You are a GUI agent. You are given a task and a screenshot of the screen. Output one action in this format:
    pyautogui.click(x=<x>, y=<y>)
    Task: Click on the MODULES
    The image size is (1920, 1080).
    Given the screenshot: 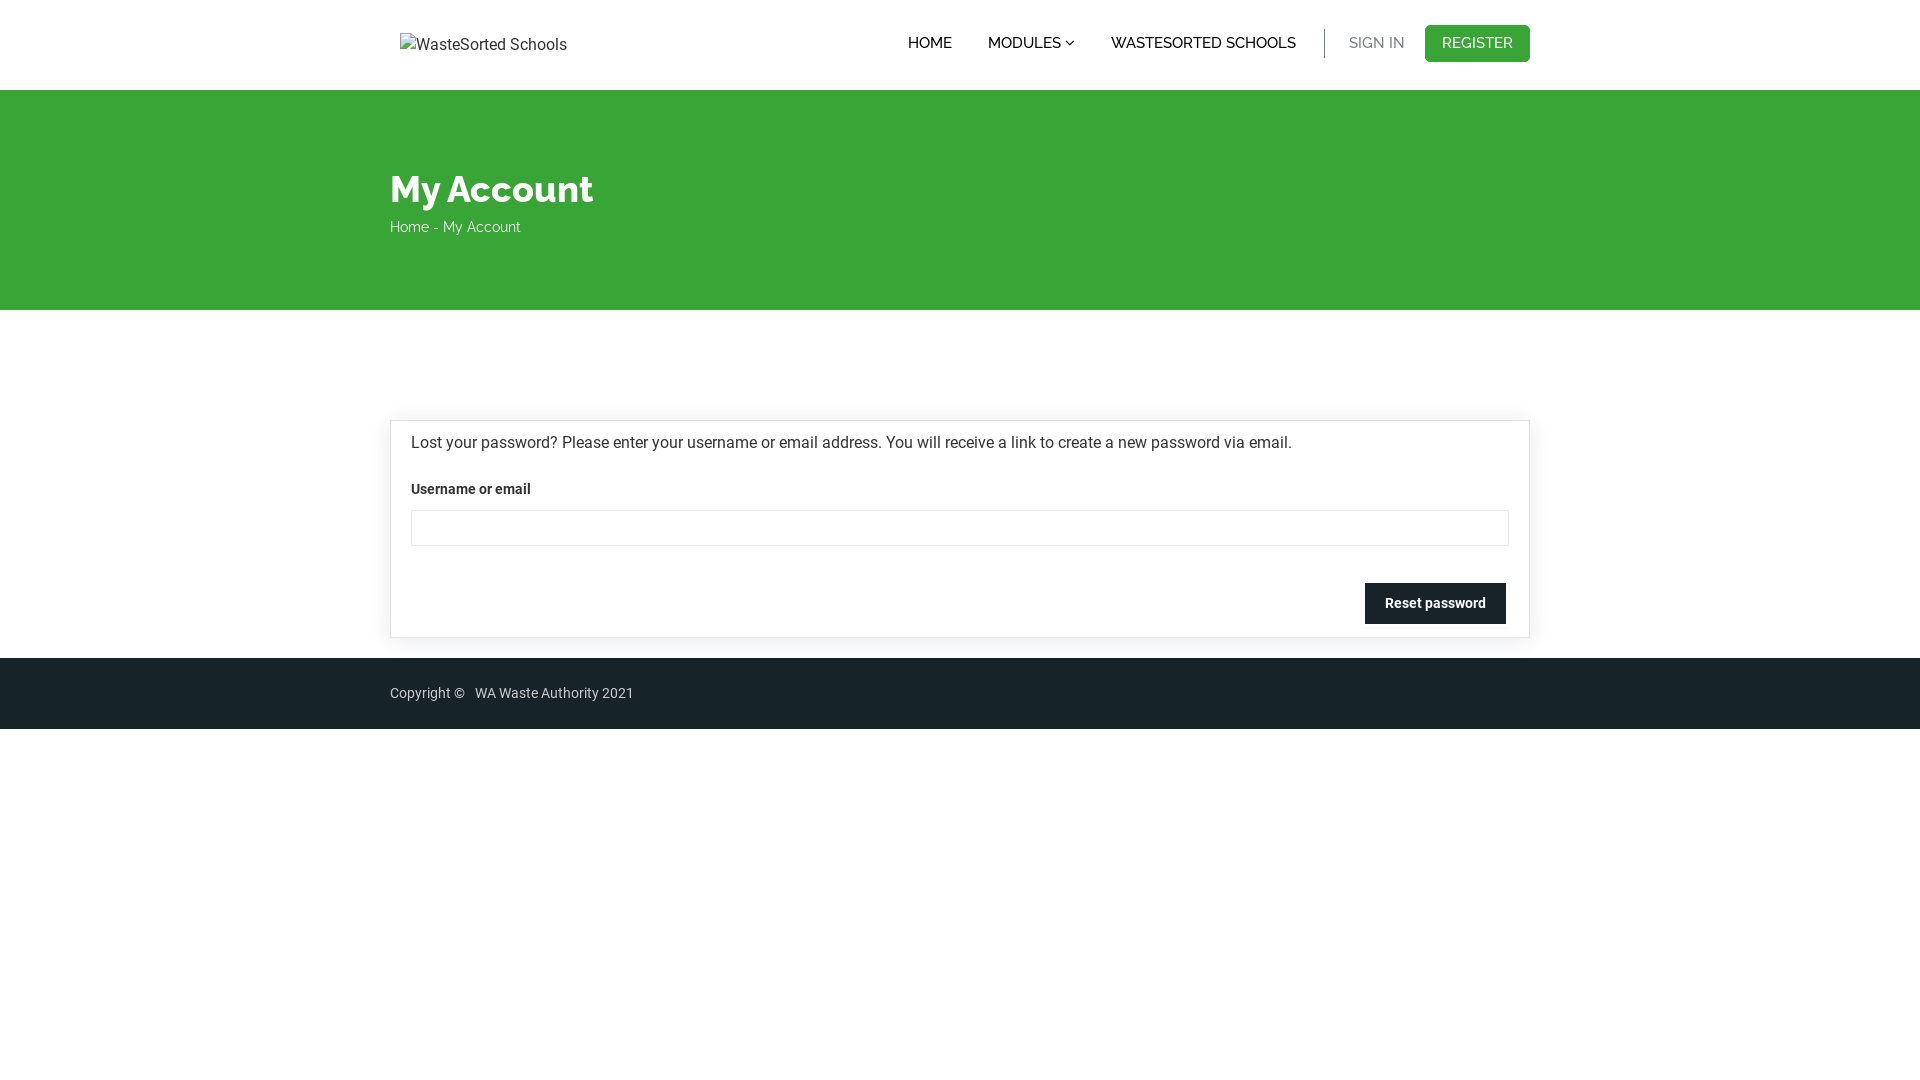 What is the action you would take?
    pyautogui.click(x=1032, y=42)
    